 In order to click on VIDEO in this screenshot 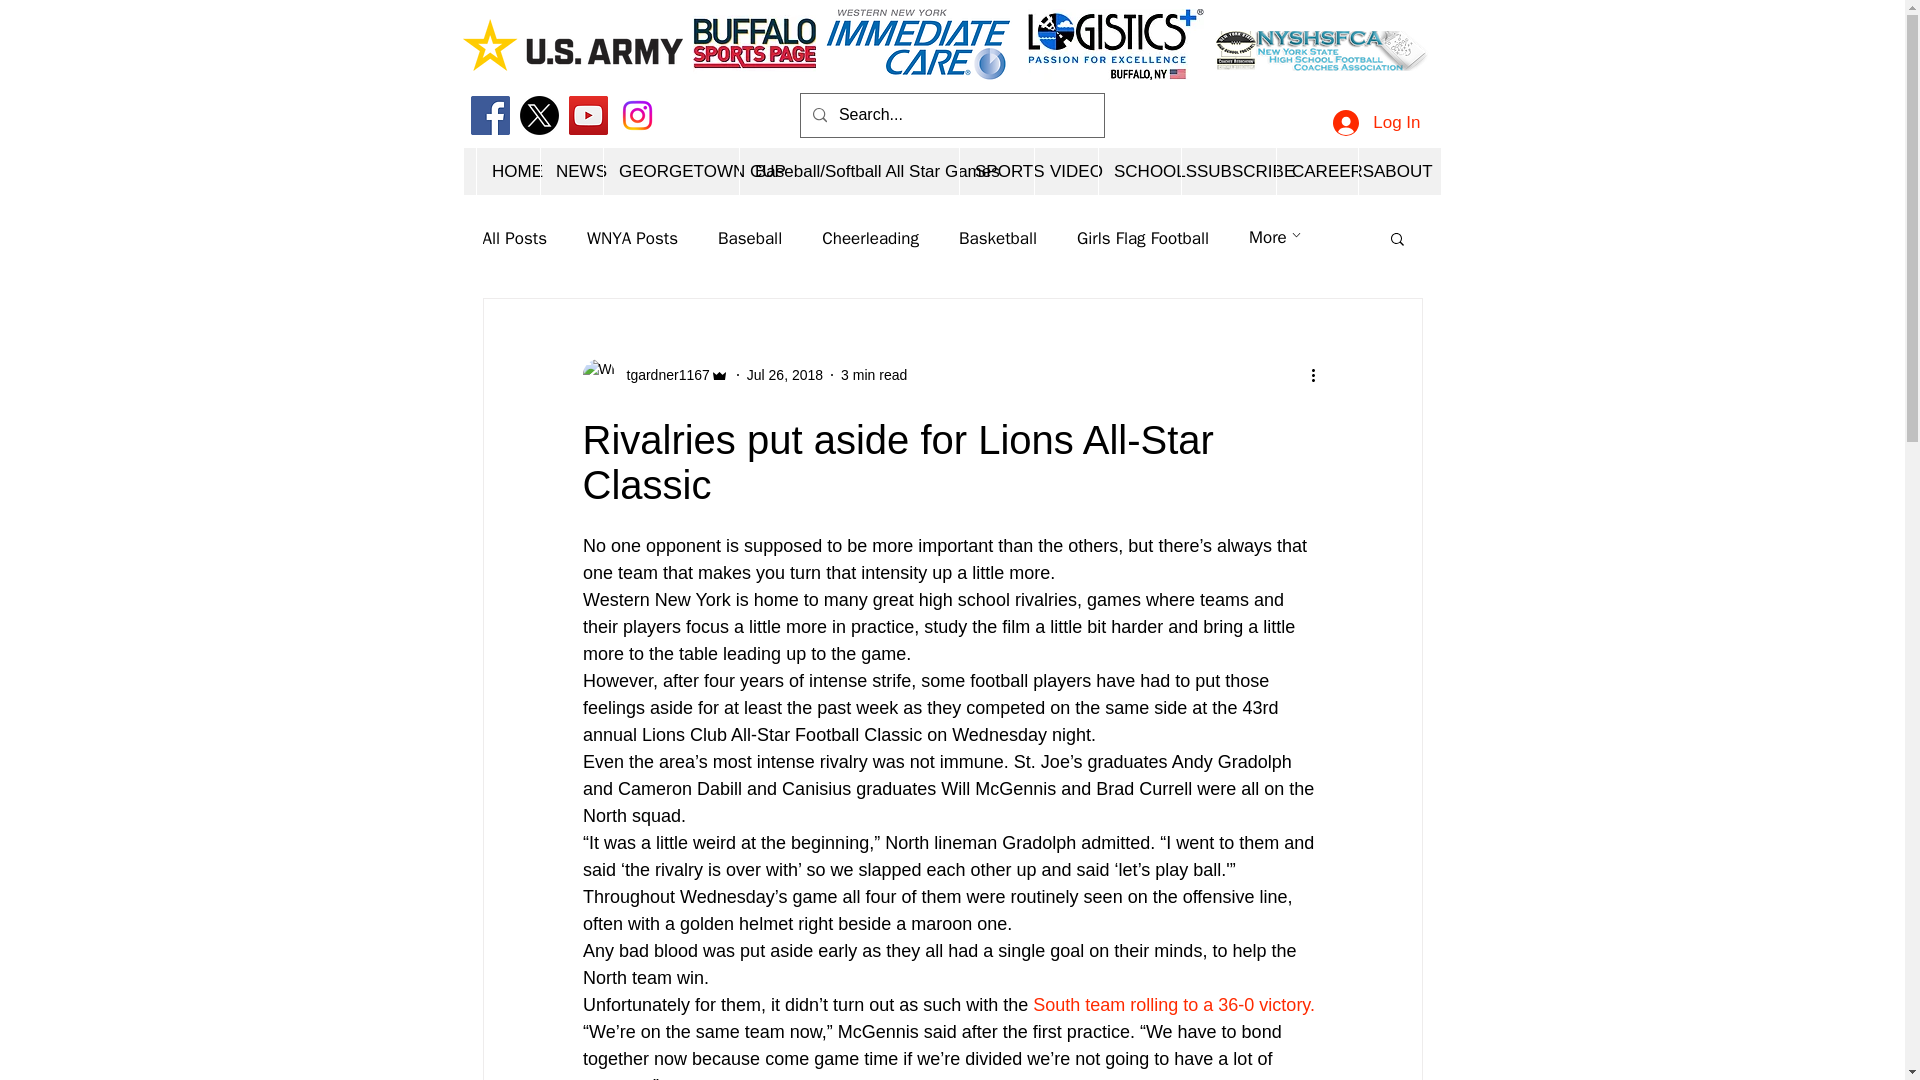, I will do `click(1066, 171)`.